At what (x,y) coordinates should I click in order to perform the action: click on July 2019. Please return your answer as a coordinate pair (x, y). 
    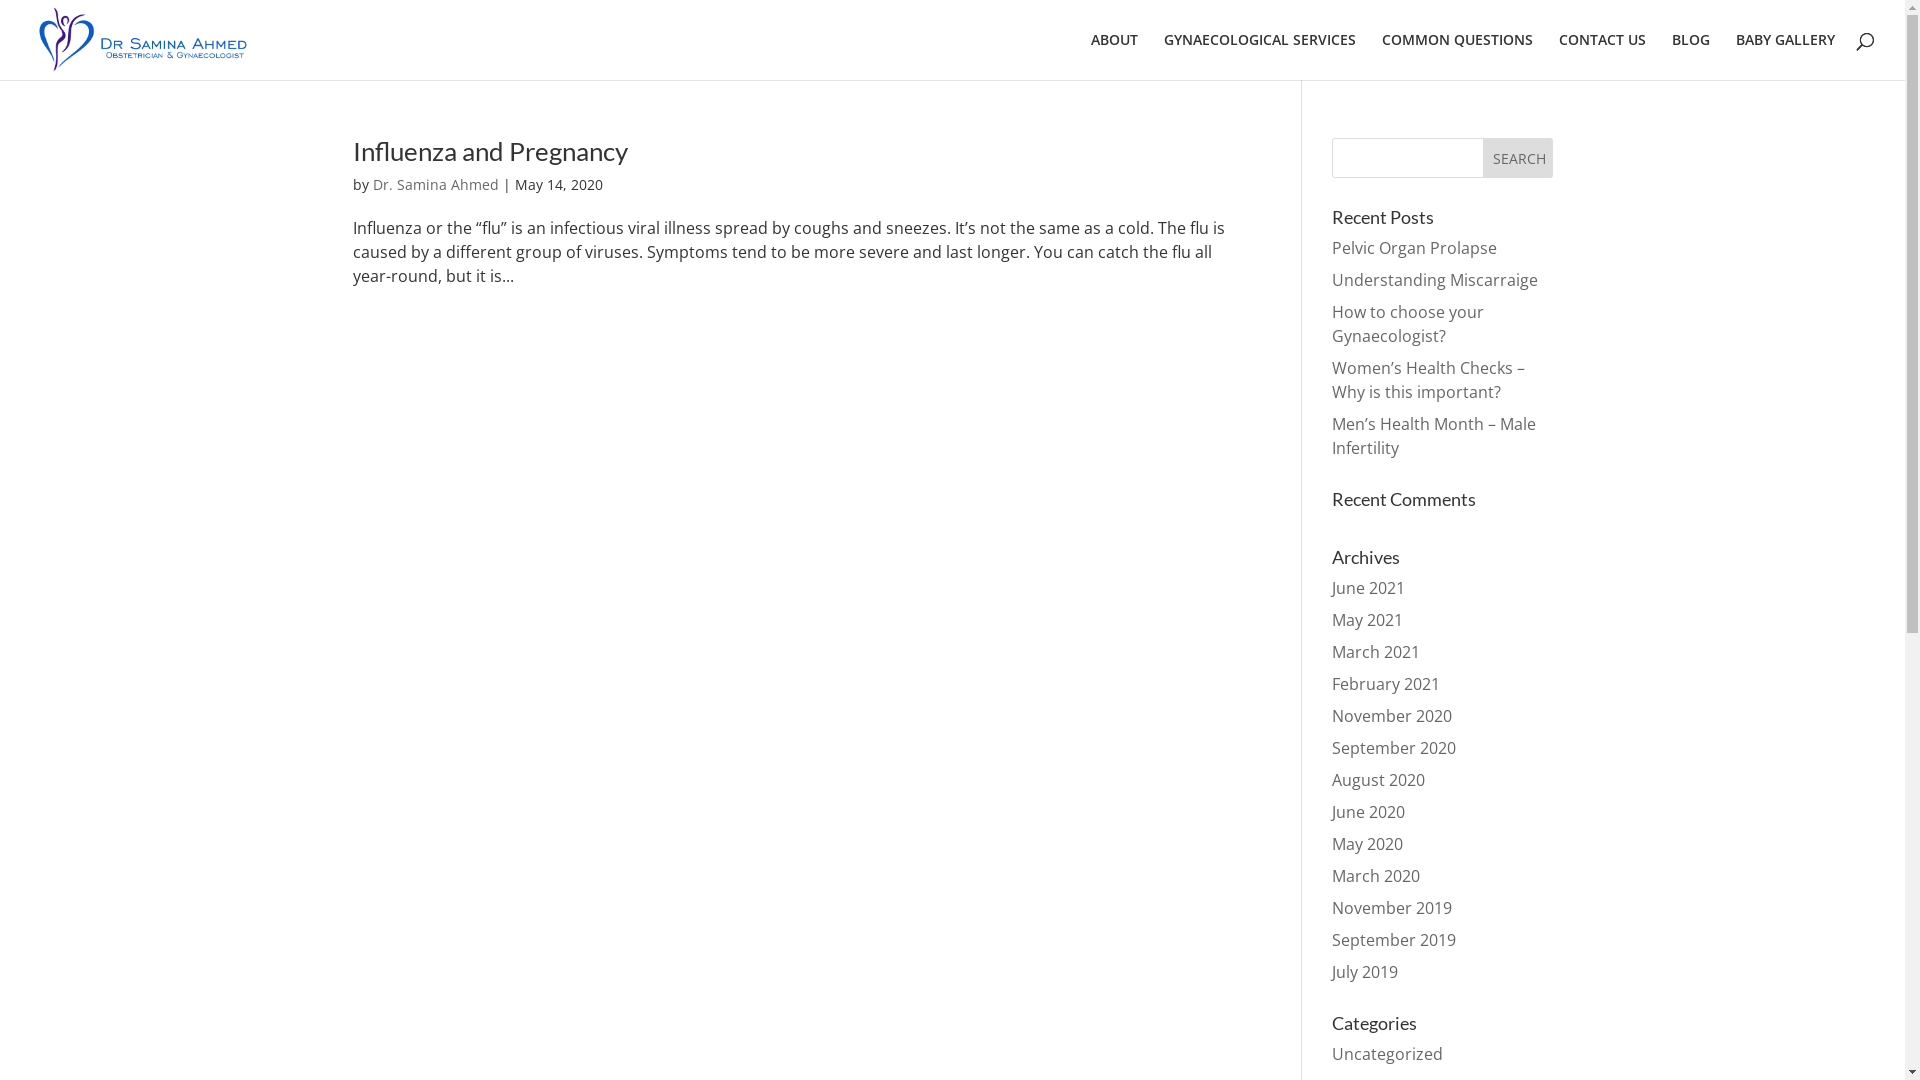
    Looking at the image, I should click on (1365, 972).